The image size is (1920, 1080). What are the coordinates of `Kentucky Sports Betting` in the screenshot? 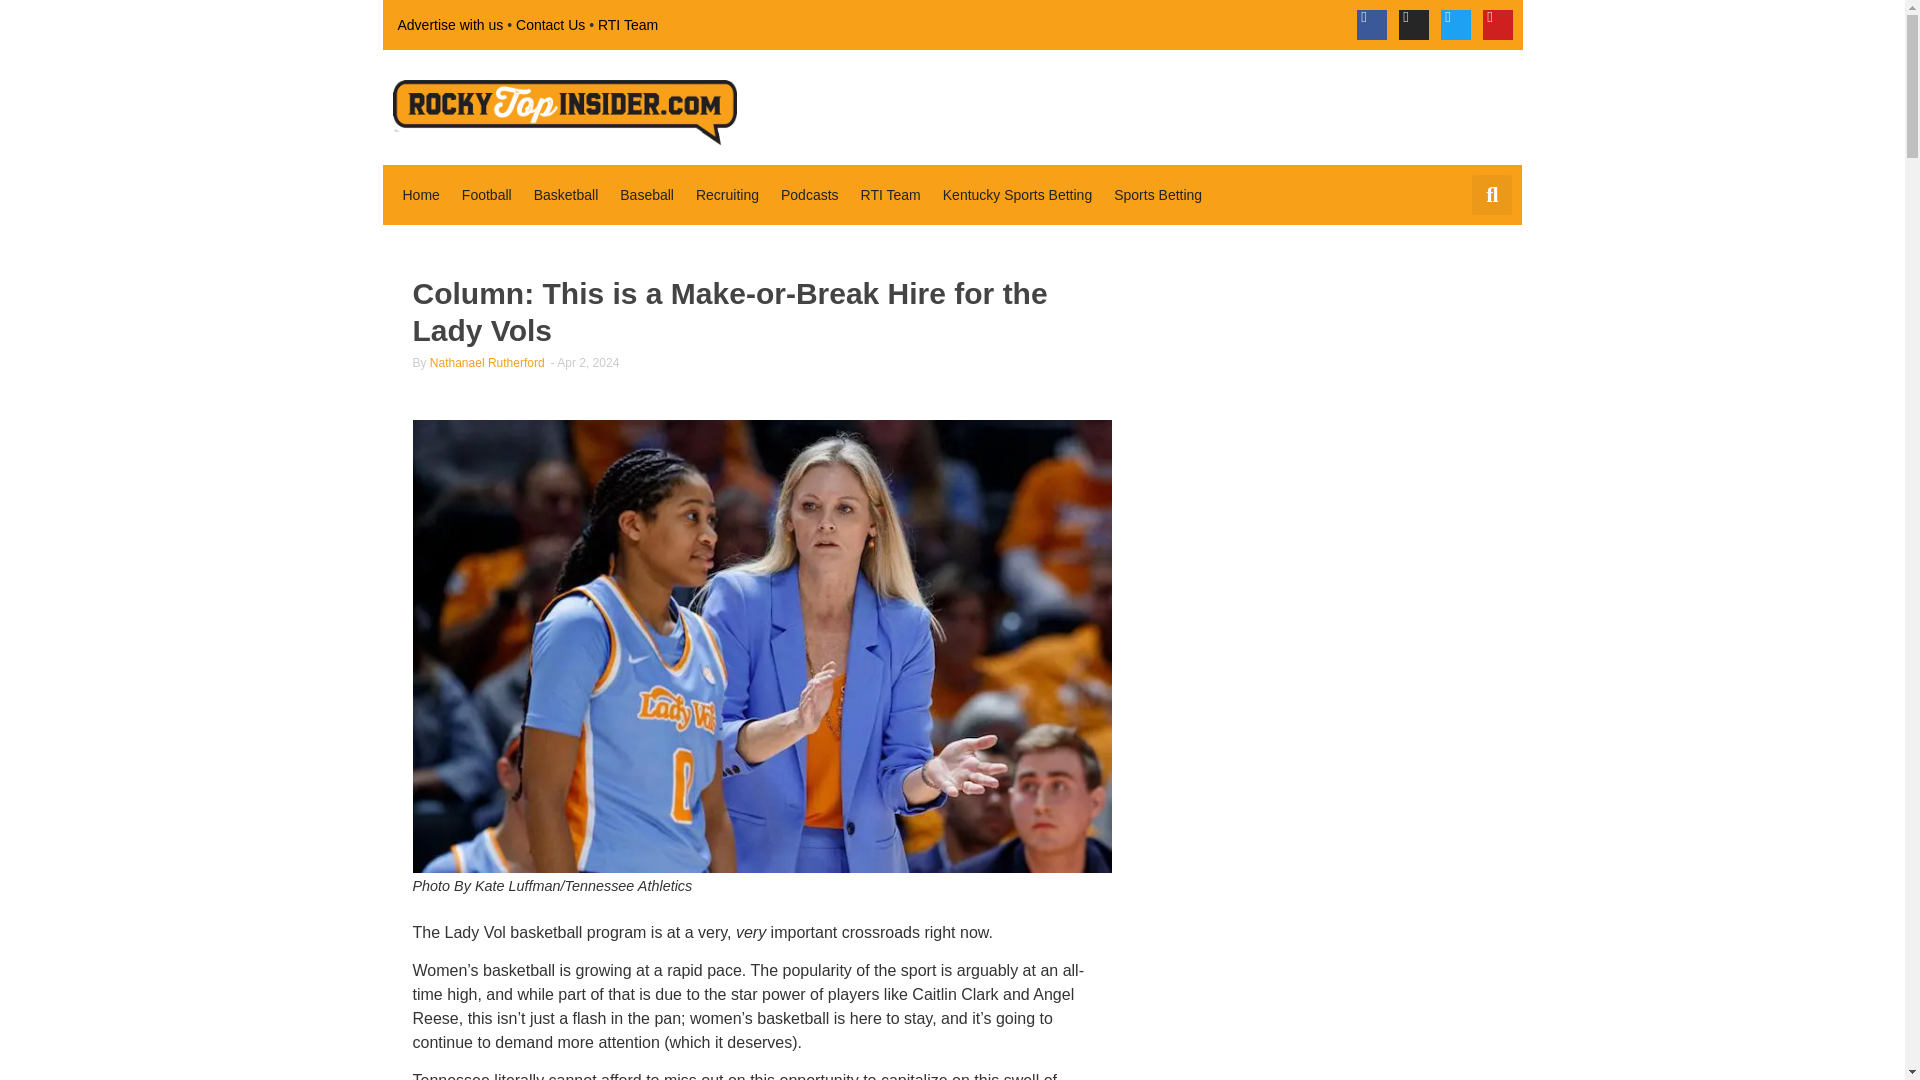 It's located at (1018, 194).